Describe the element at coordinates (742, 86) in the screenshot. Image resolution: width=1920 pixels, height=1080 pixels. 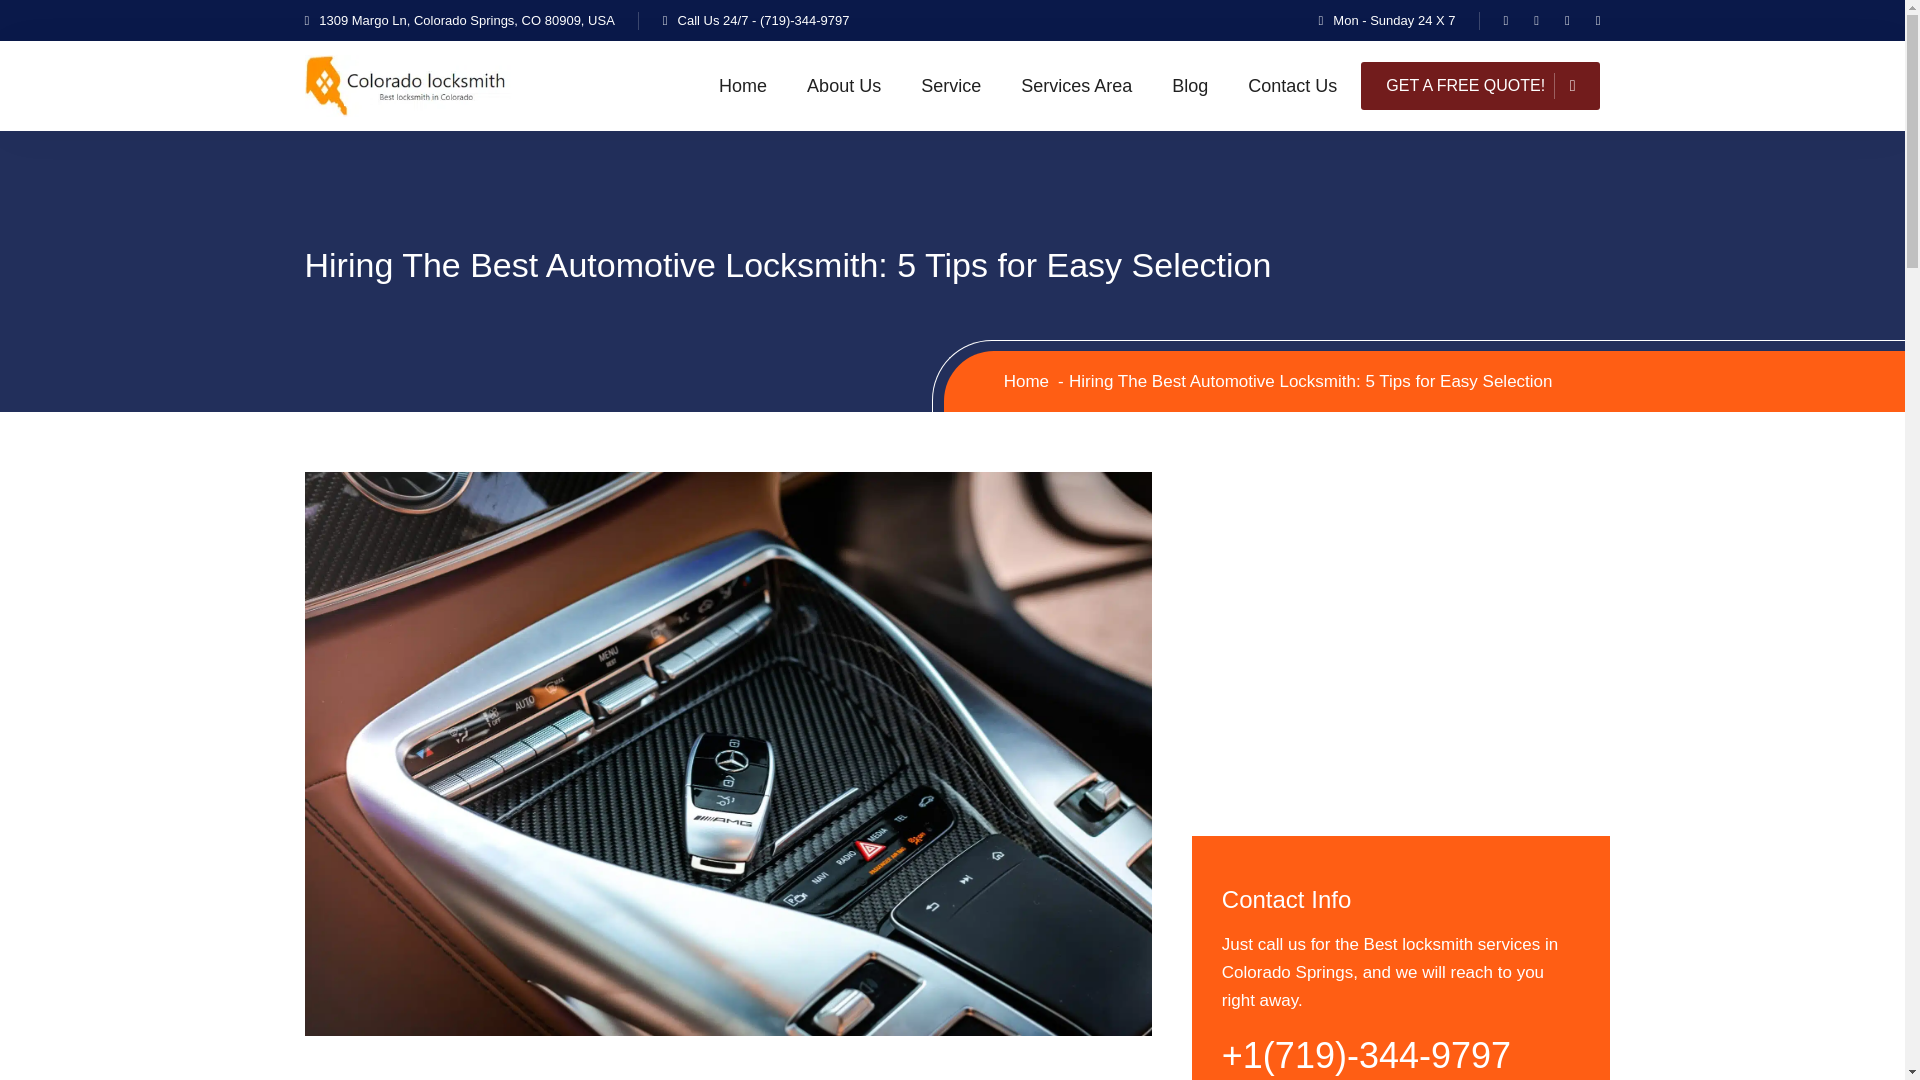
I see `Home` at that location.